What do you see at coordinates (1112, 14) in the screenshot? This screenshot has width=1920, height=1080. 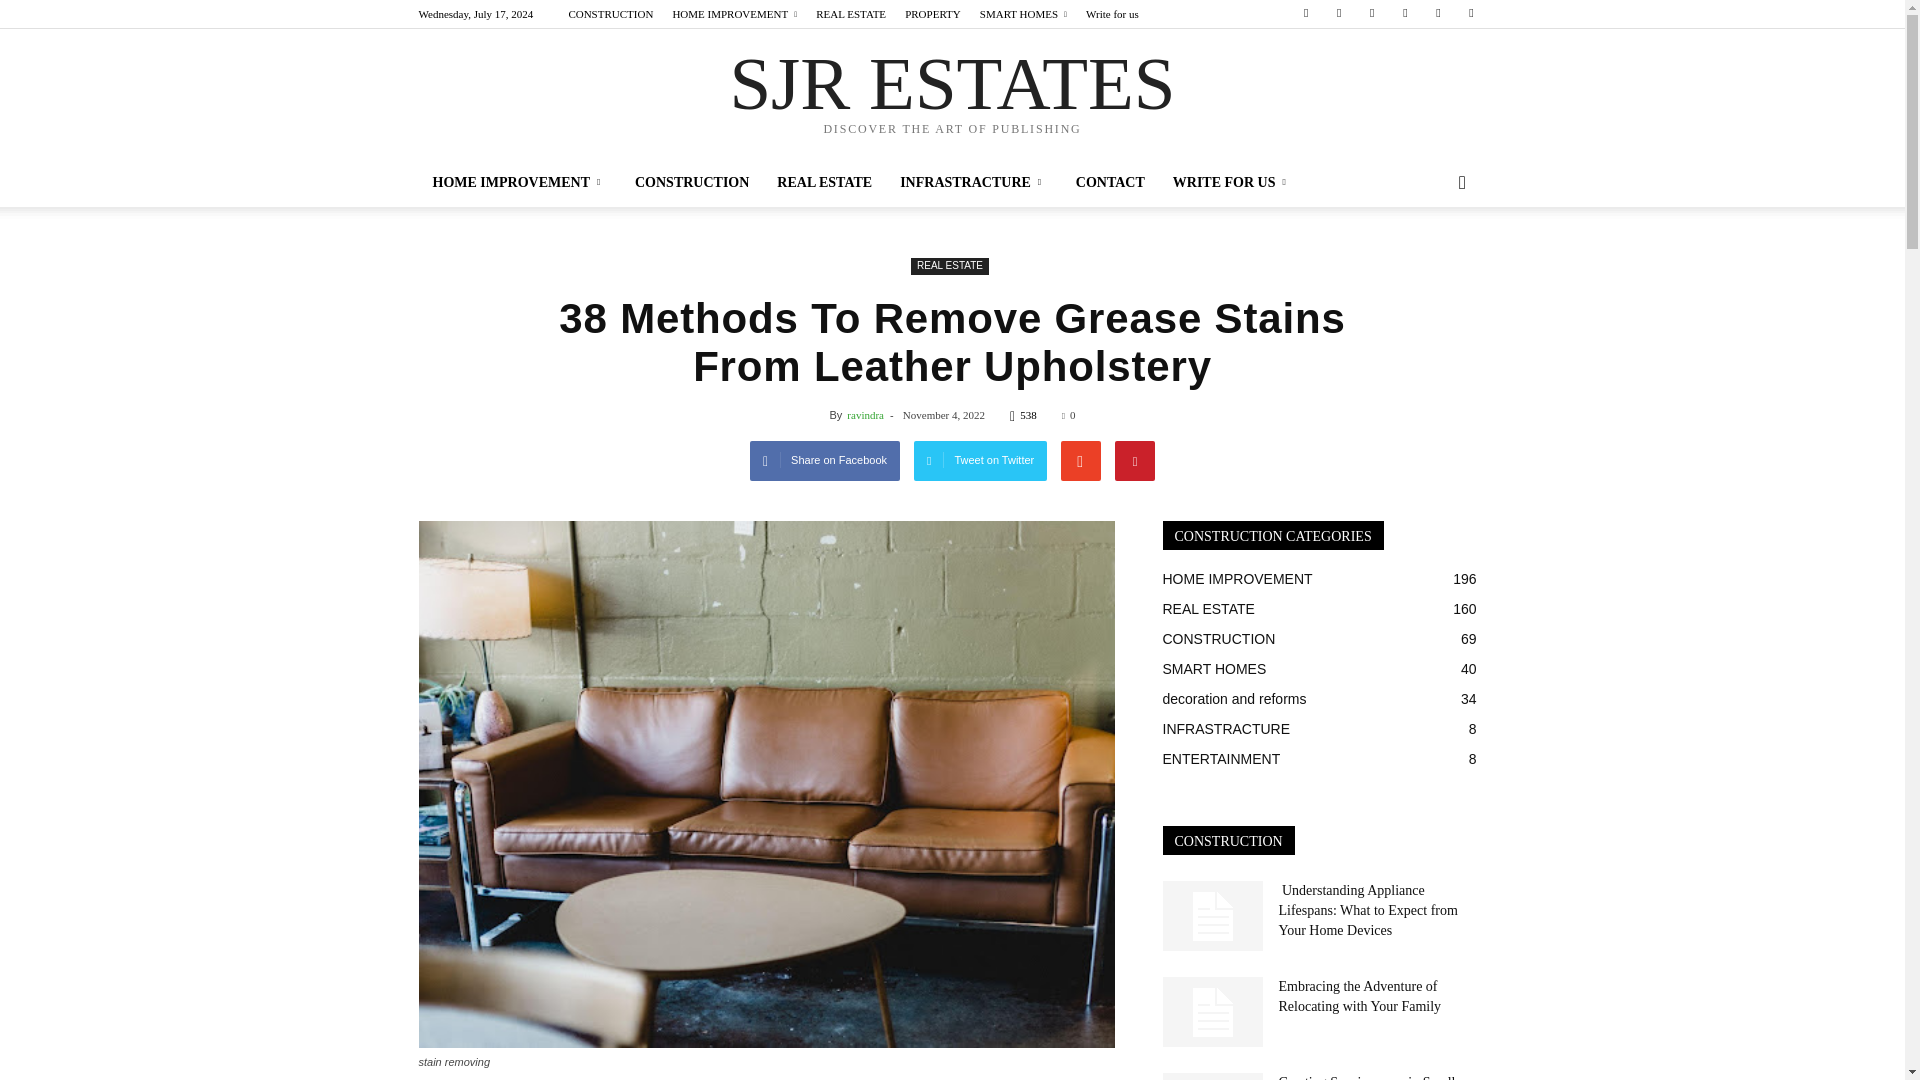 I see `Write for us` at bounding box center [1112, 14].